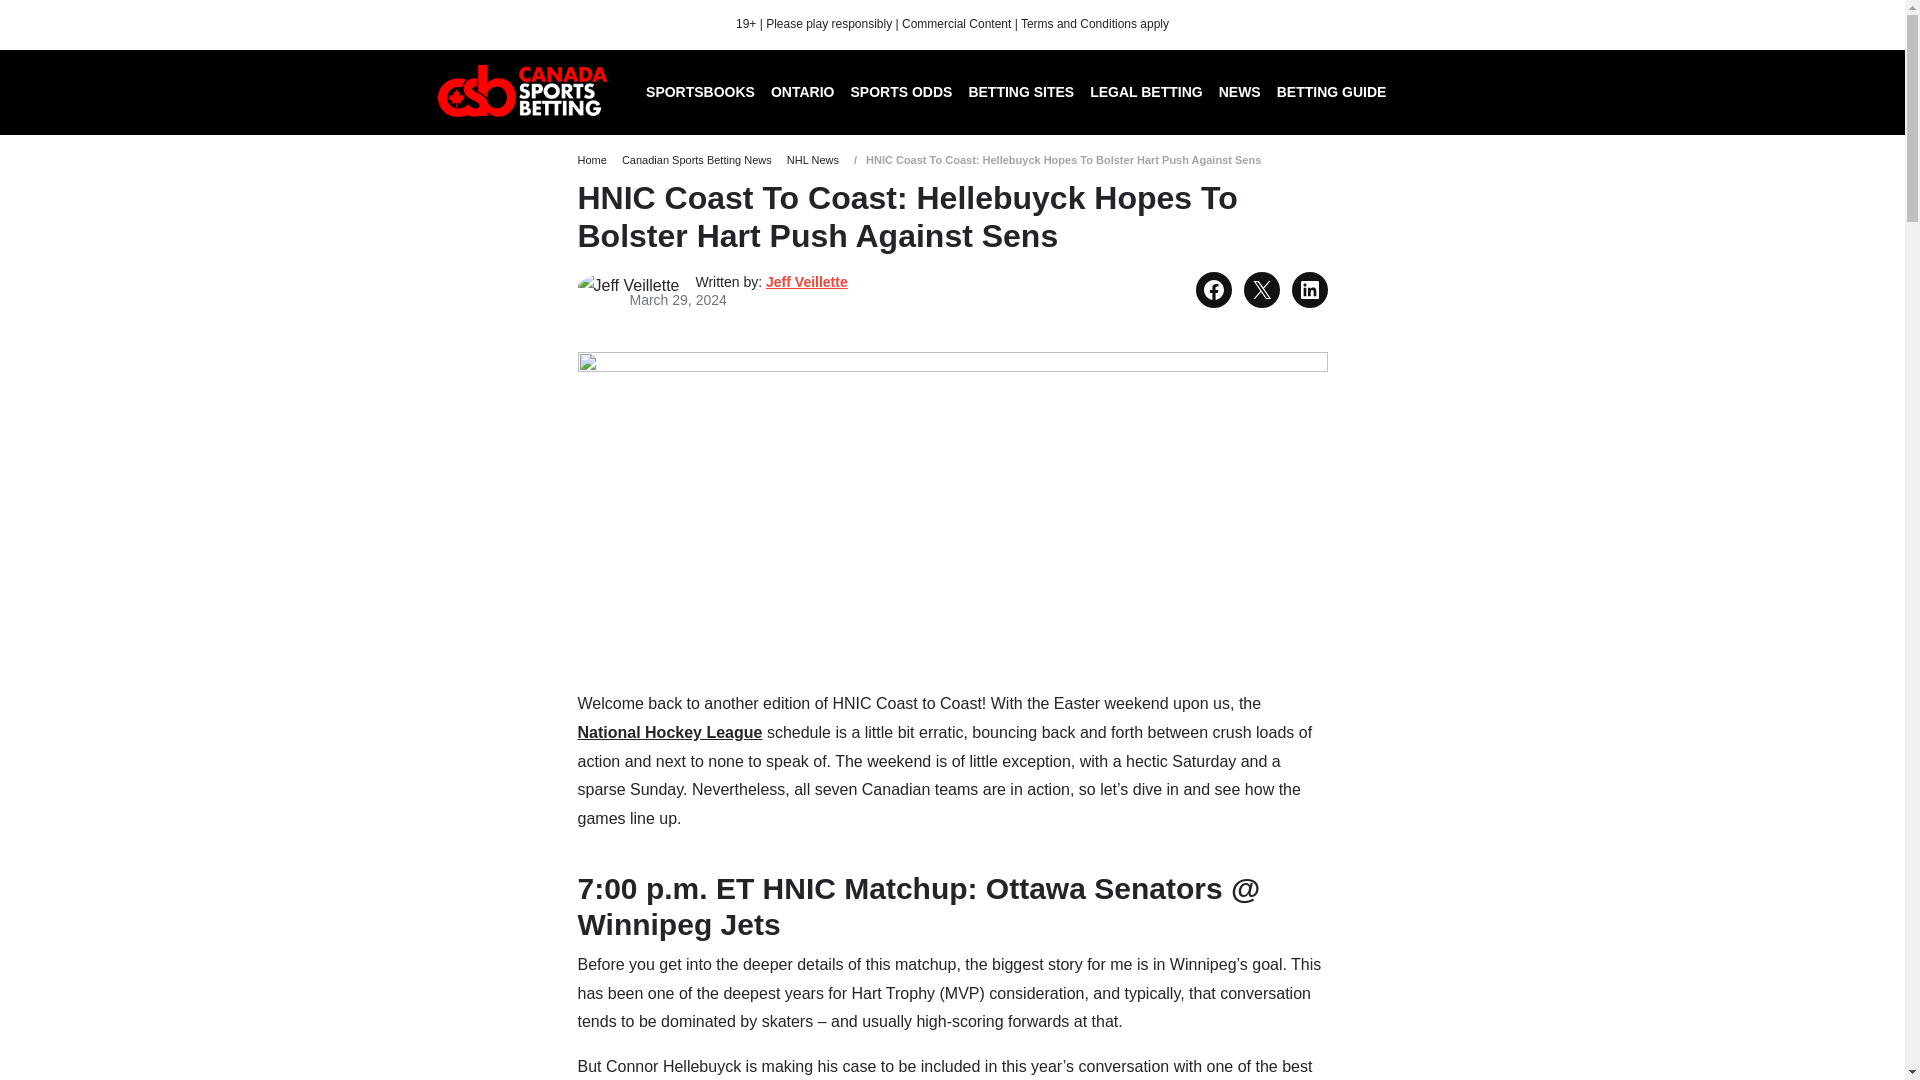  What do you see at coordinates (901, 95) in the screenshot?
I see `SPORTS ODDS` at bounding box center [901, 95].